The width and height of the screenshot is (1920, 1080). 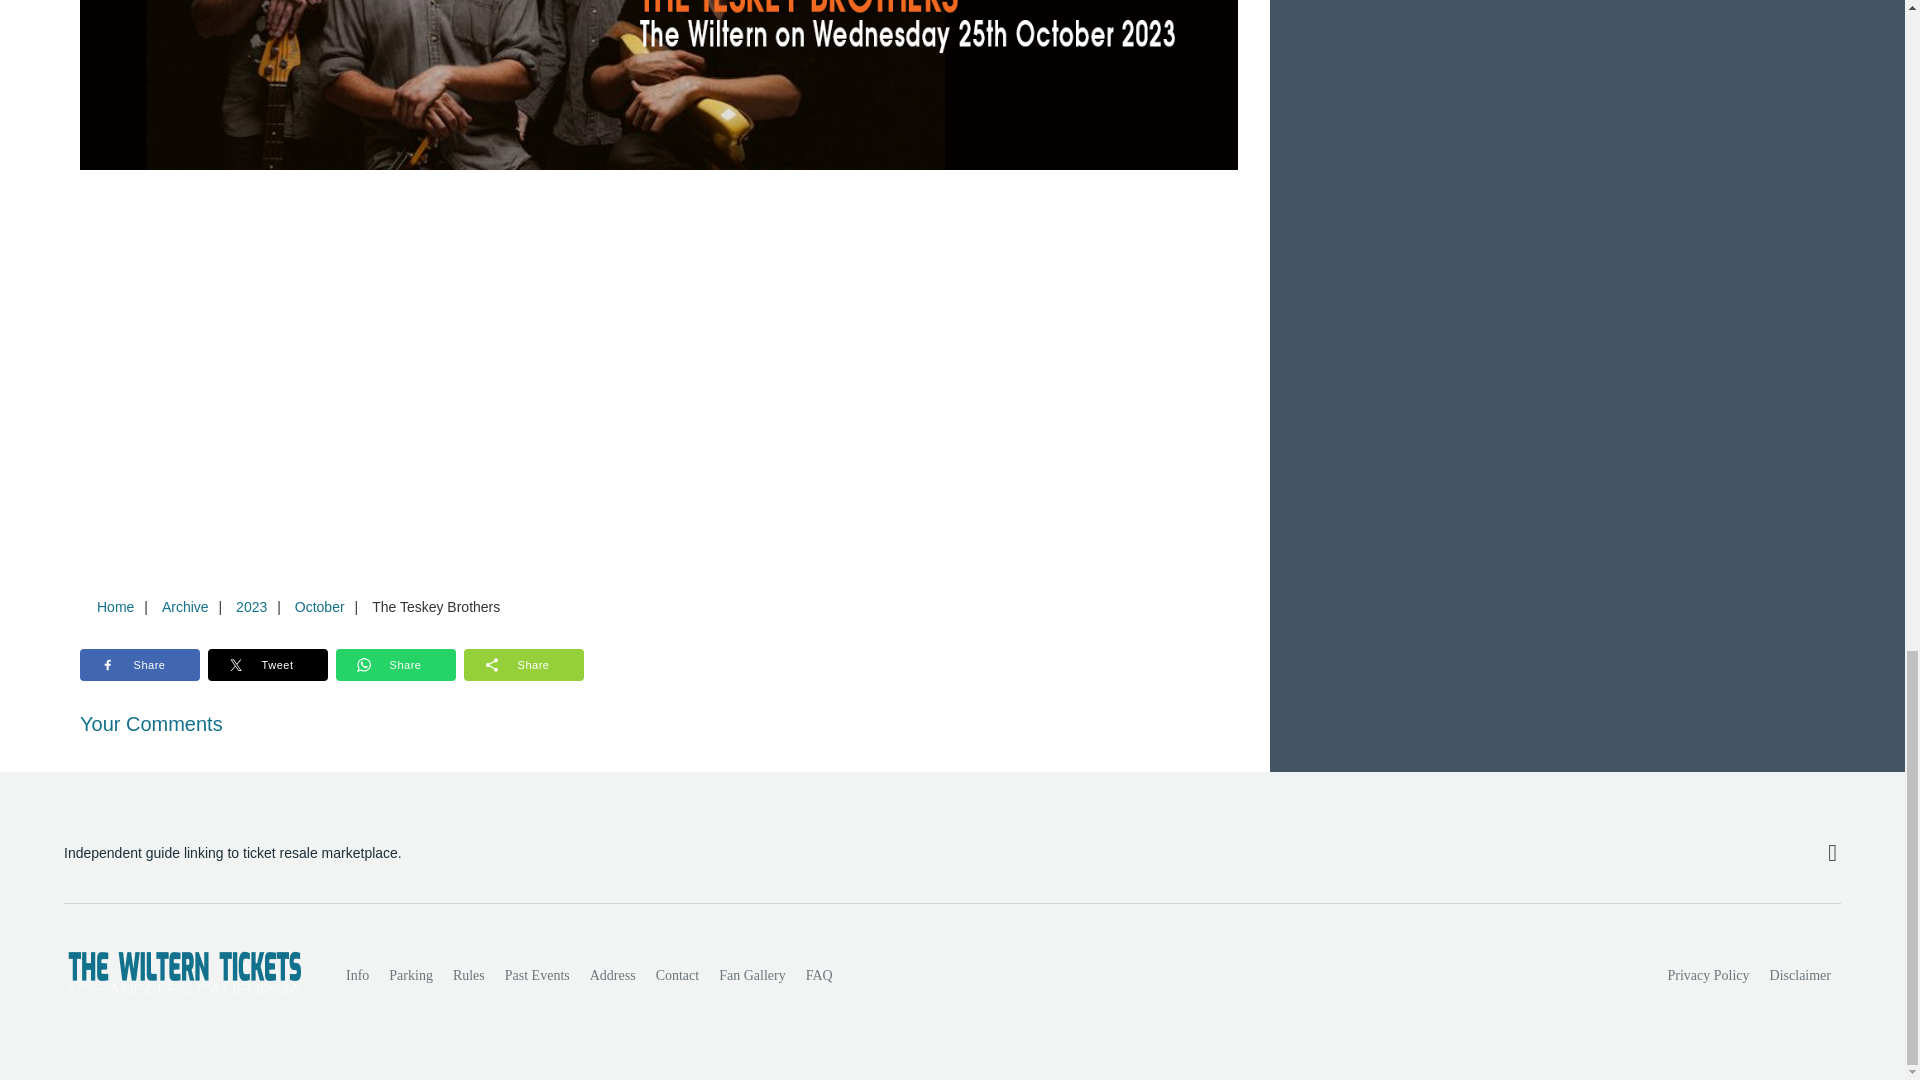 What do you see at coordinates (659, 84) in the screenshot?
I see `The Teskey Brothers at The Wiltern tickets` at bounding box center [659, 84].